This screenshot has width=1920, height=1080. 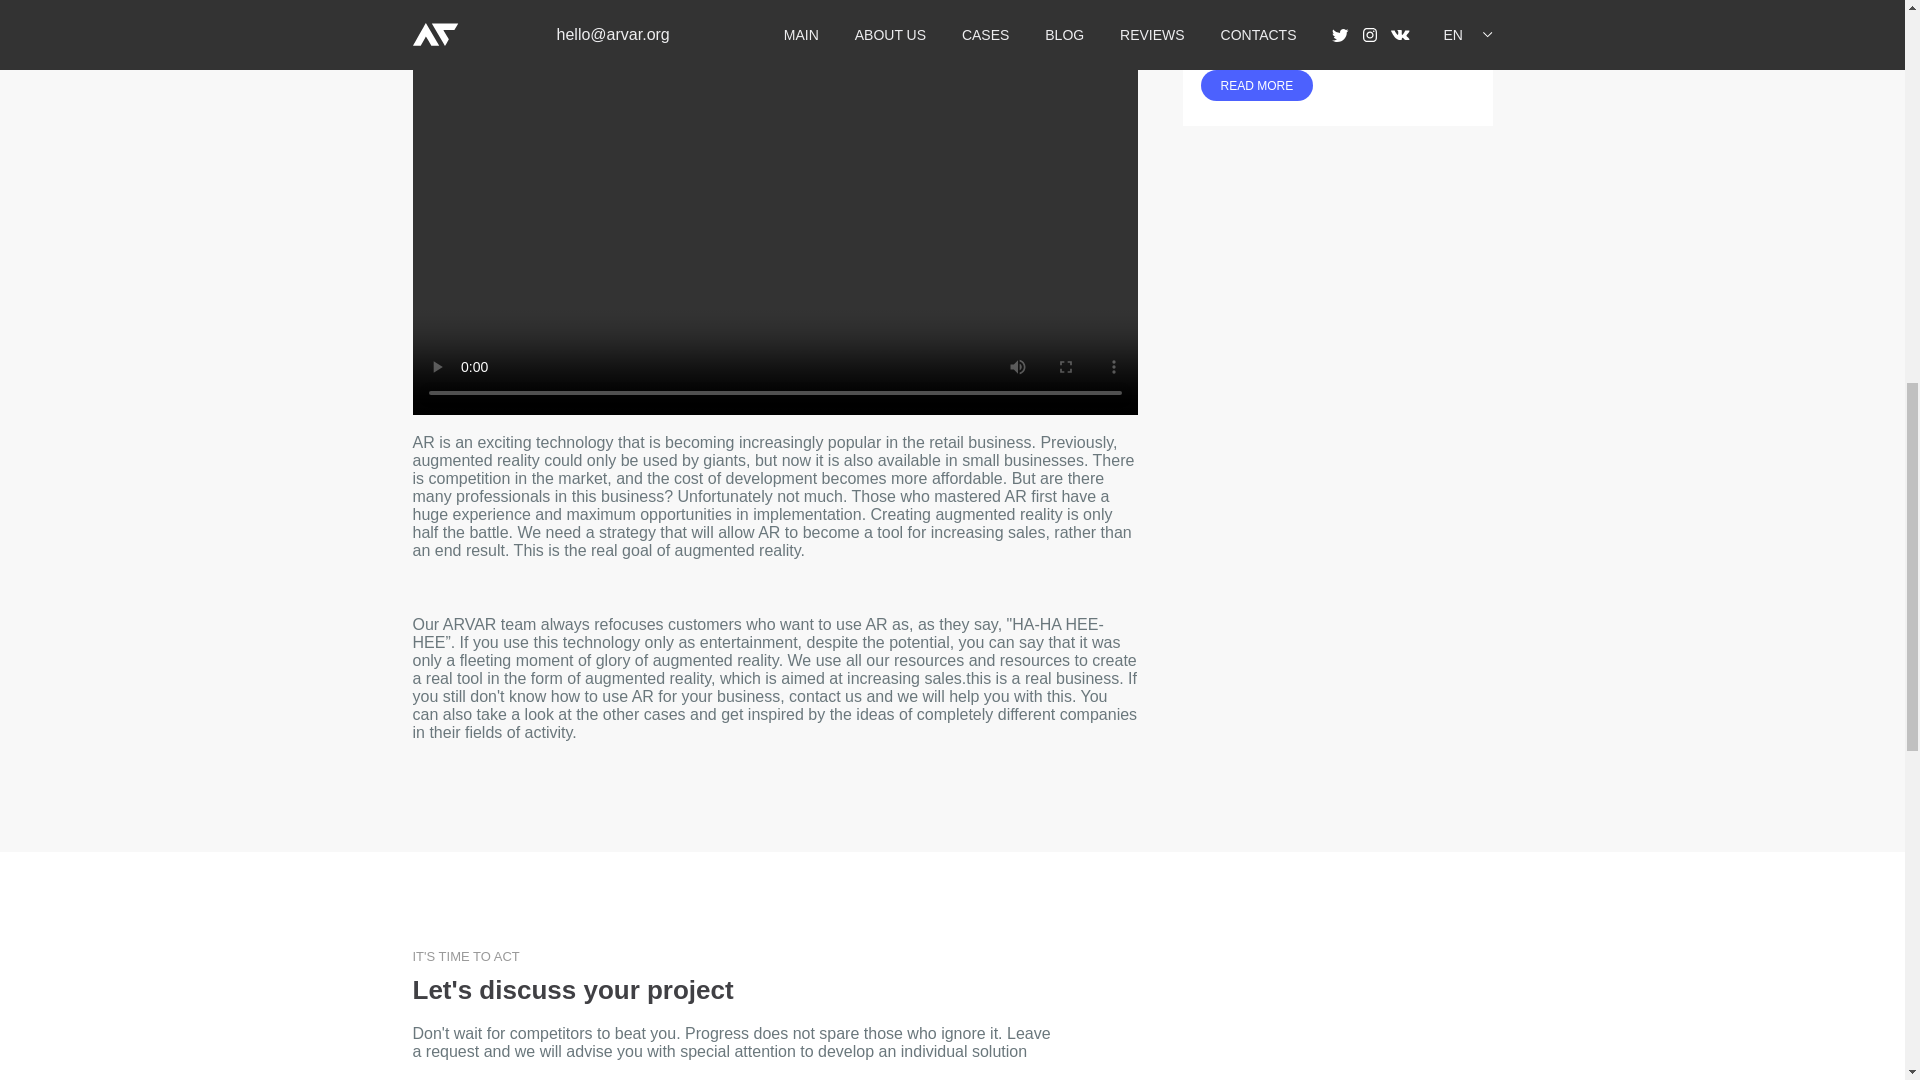 What do you see at coordinates (1256, 86) in the screenshot?
I see `READ MORE` at bounding box center [1256, 86].